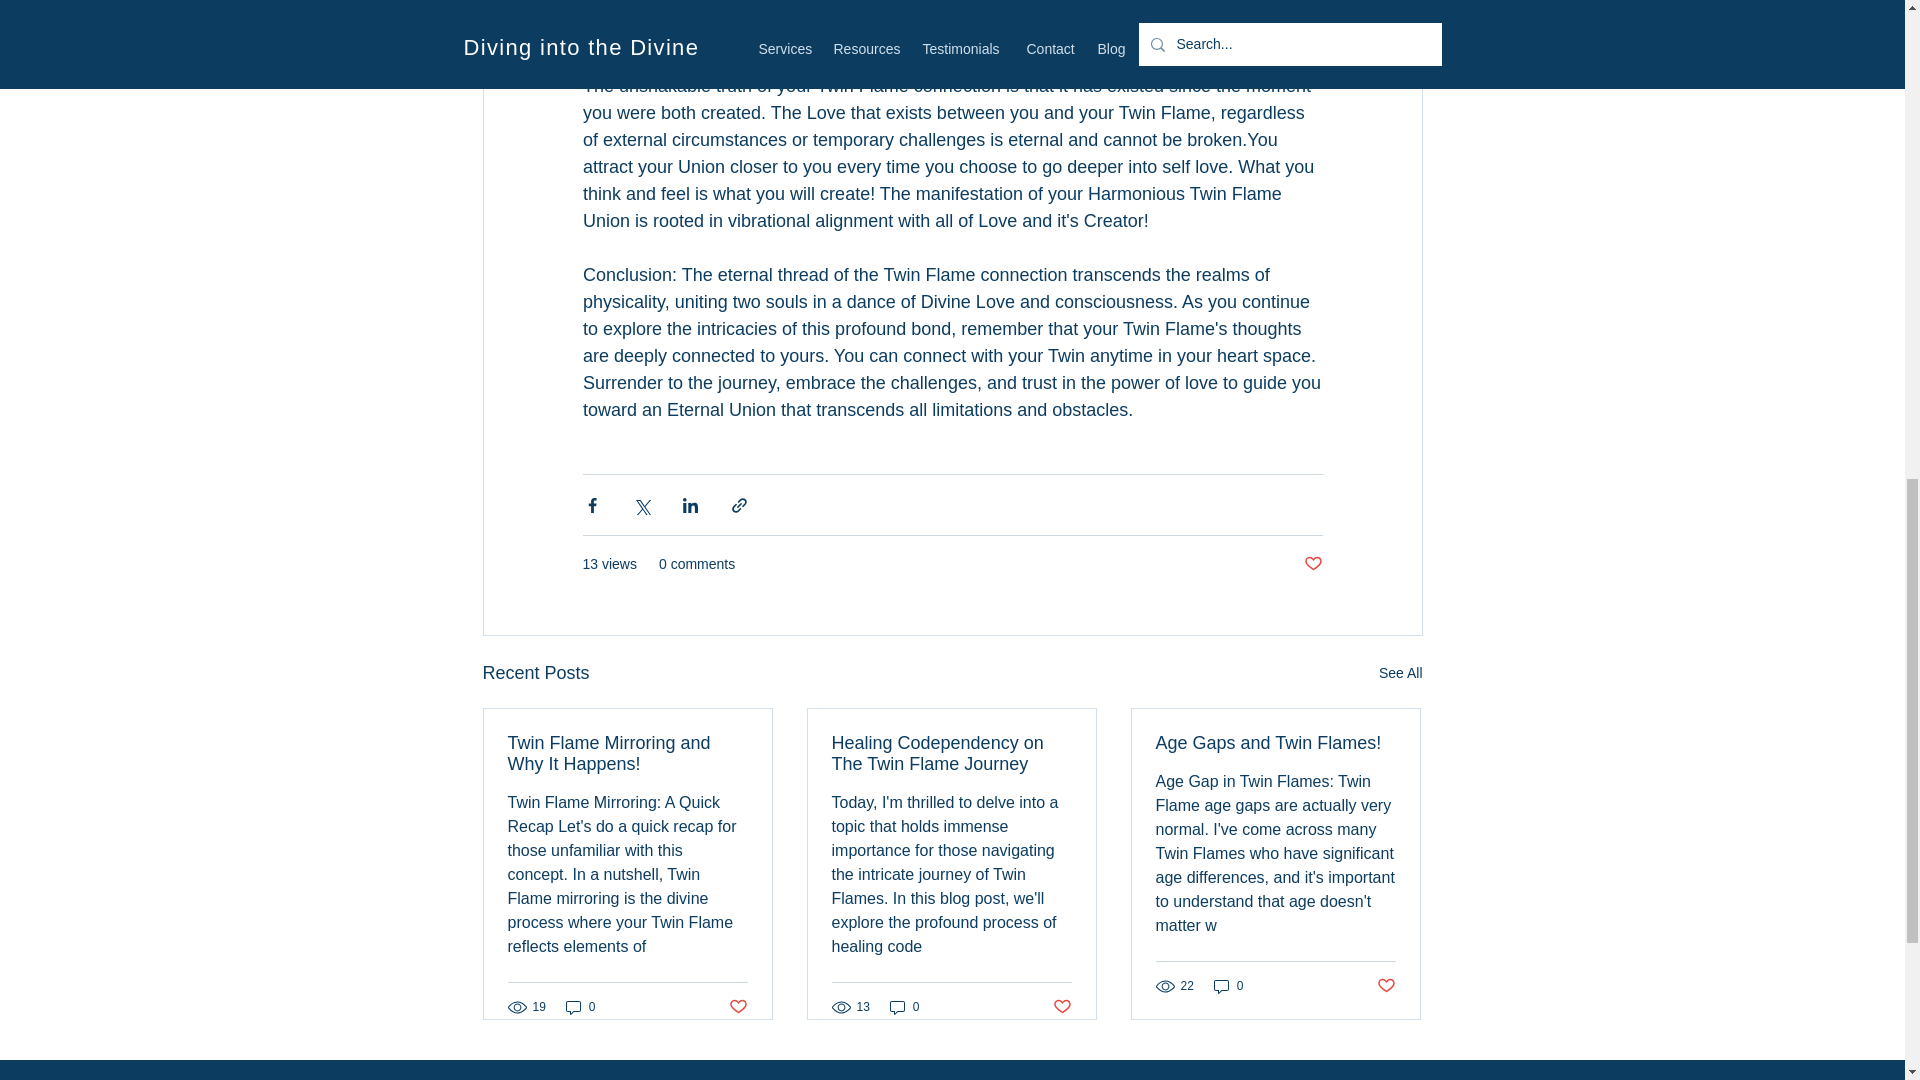 This screenshot has width=1920, height=1080. I want to click on See All, so click(1400, 672).